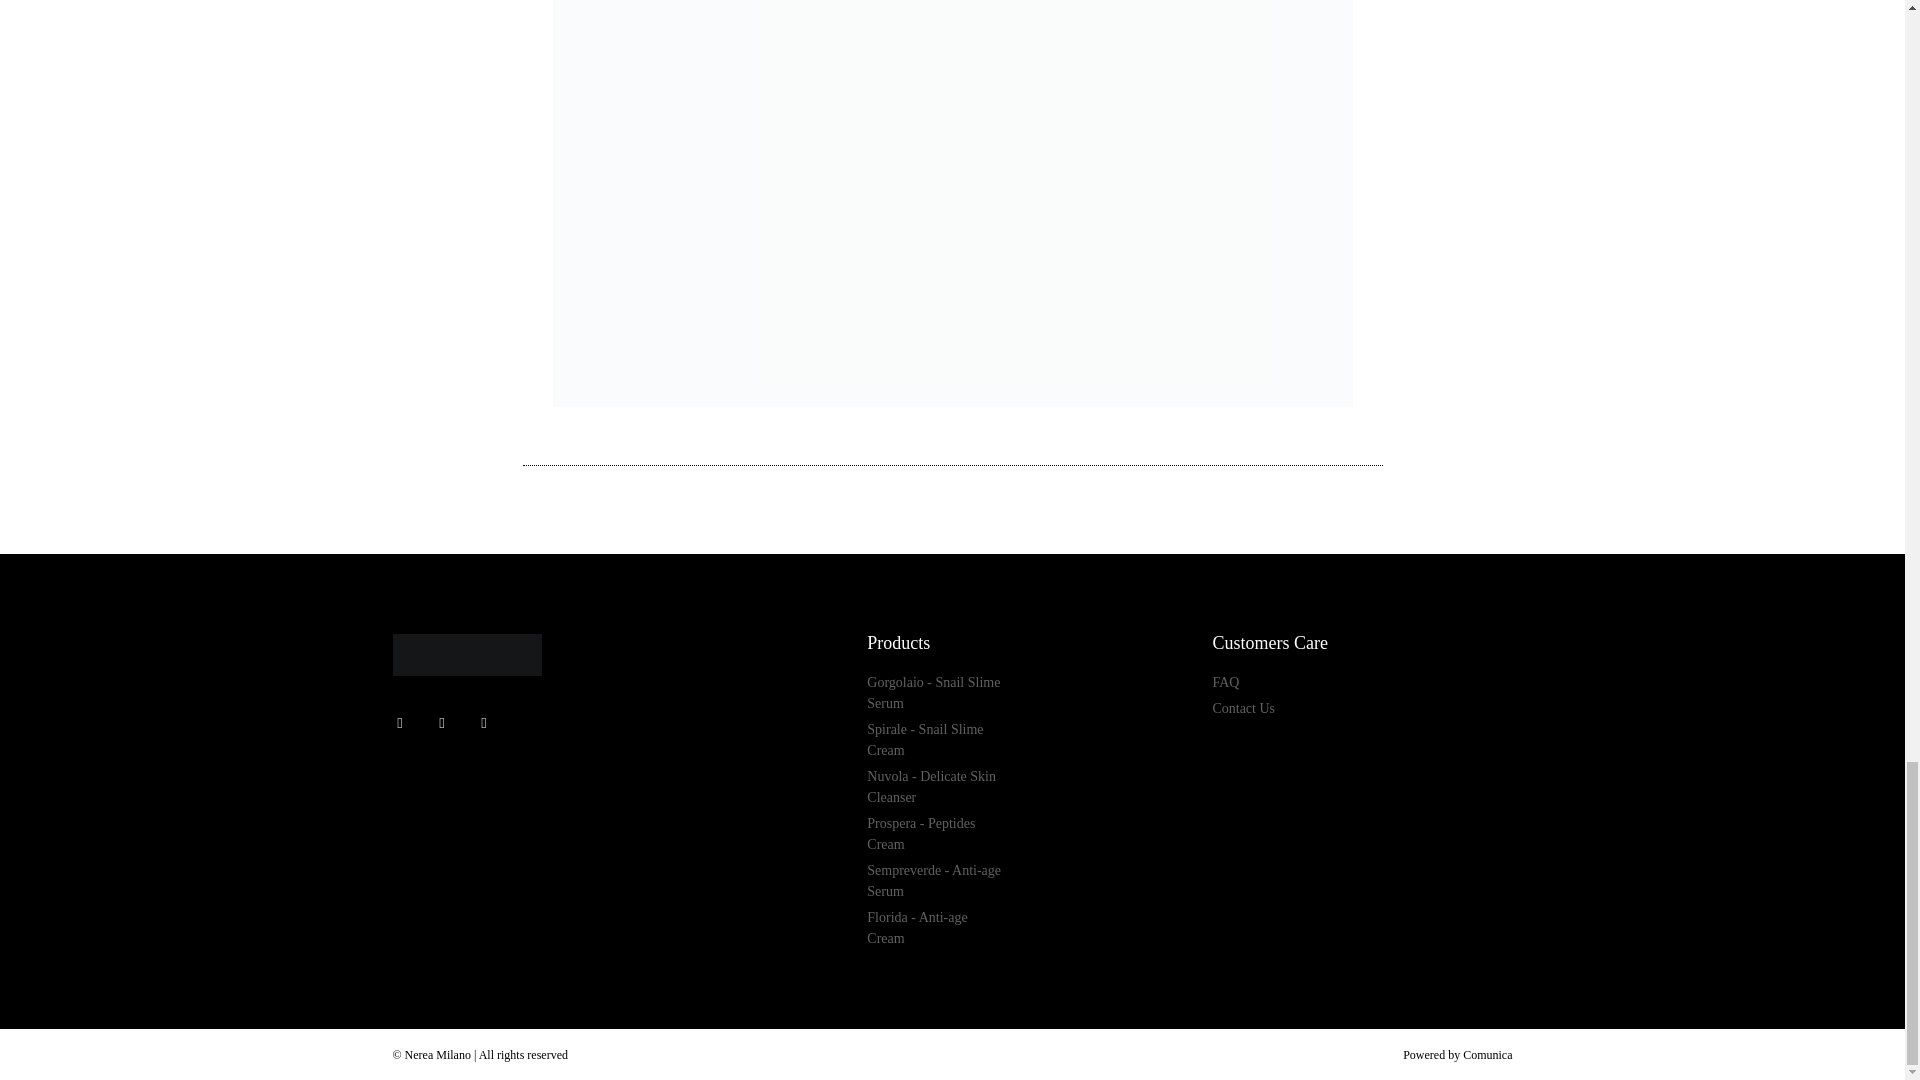 The width and height of the screenshot is (1920, 1080). Describe the element at coordinates (936, 786) in the screenshot. I see `Nuvola - Delicate Skin Cleanser` at that location.